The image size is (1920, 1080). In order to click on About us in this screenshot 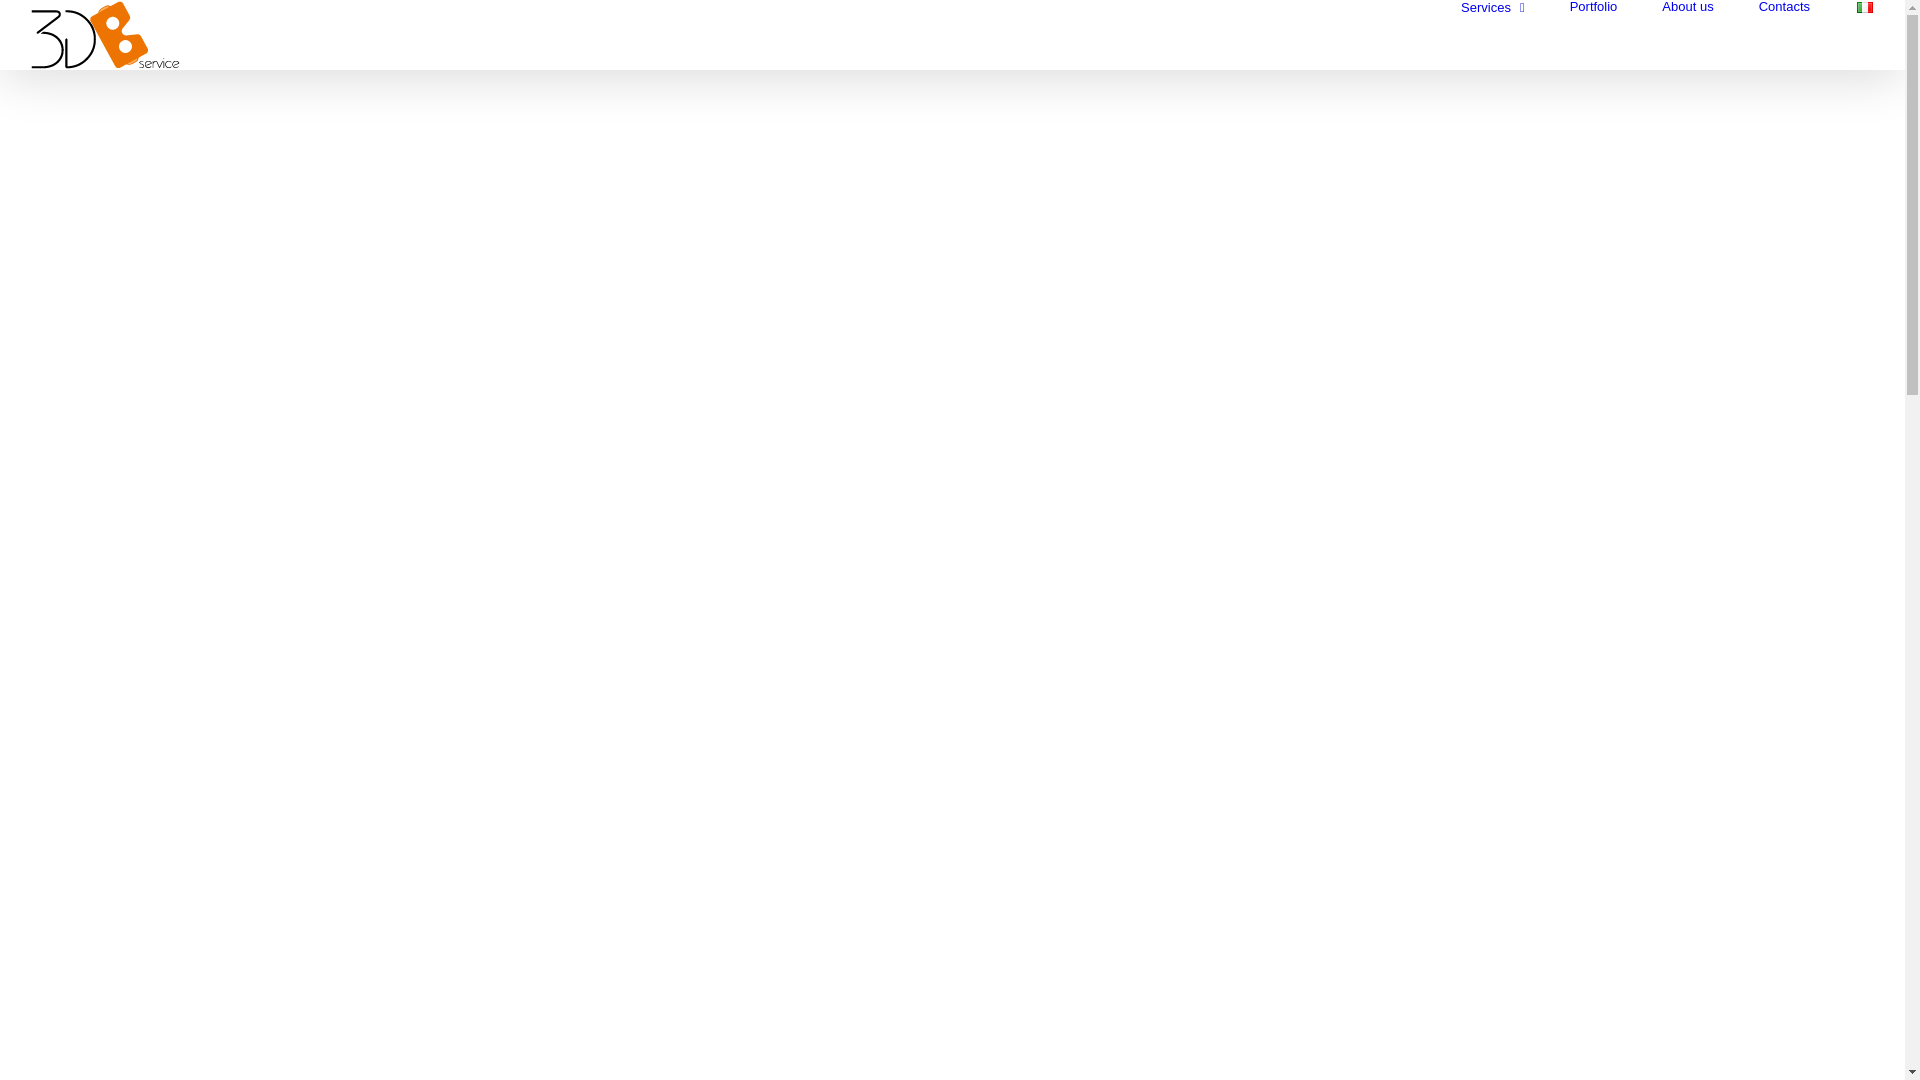, I will do `click(1688, 6)`.